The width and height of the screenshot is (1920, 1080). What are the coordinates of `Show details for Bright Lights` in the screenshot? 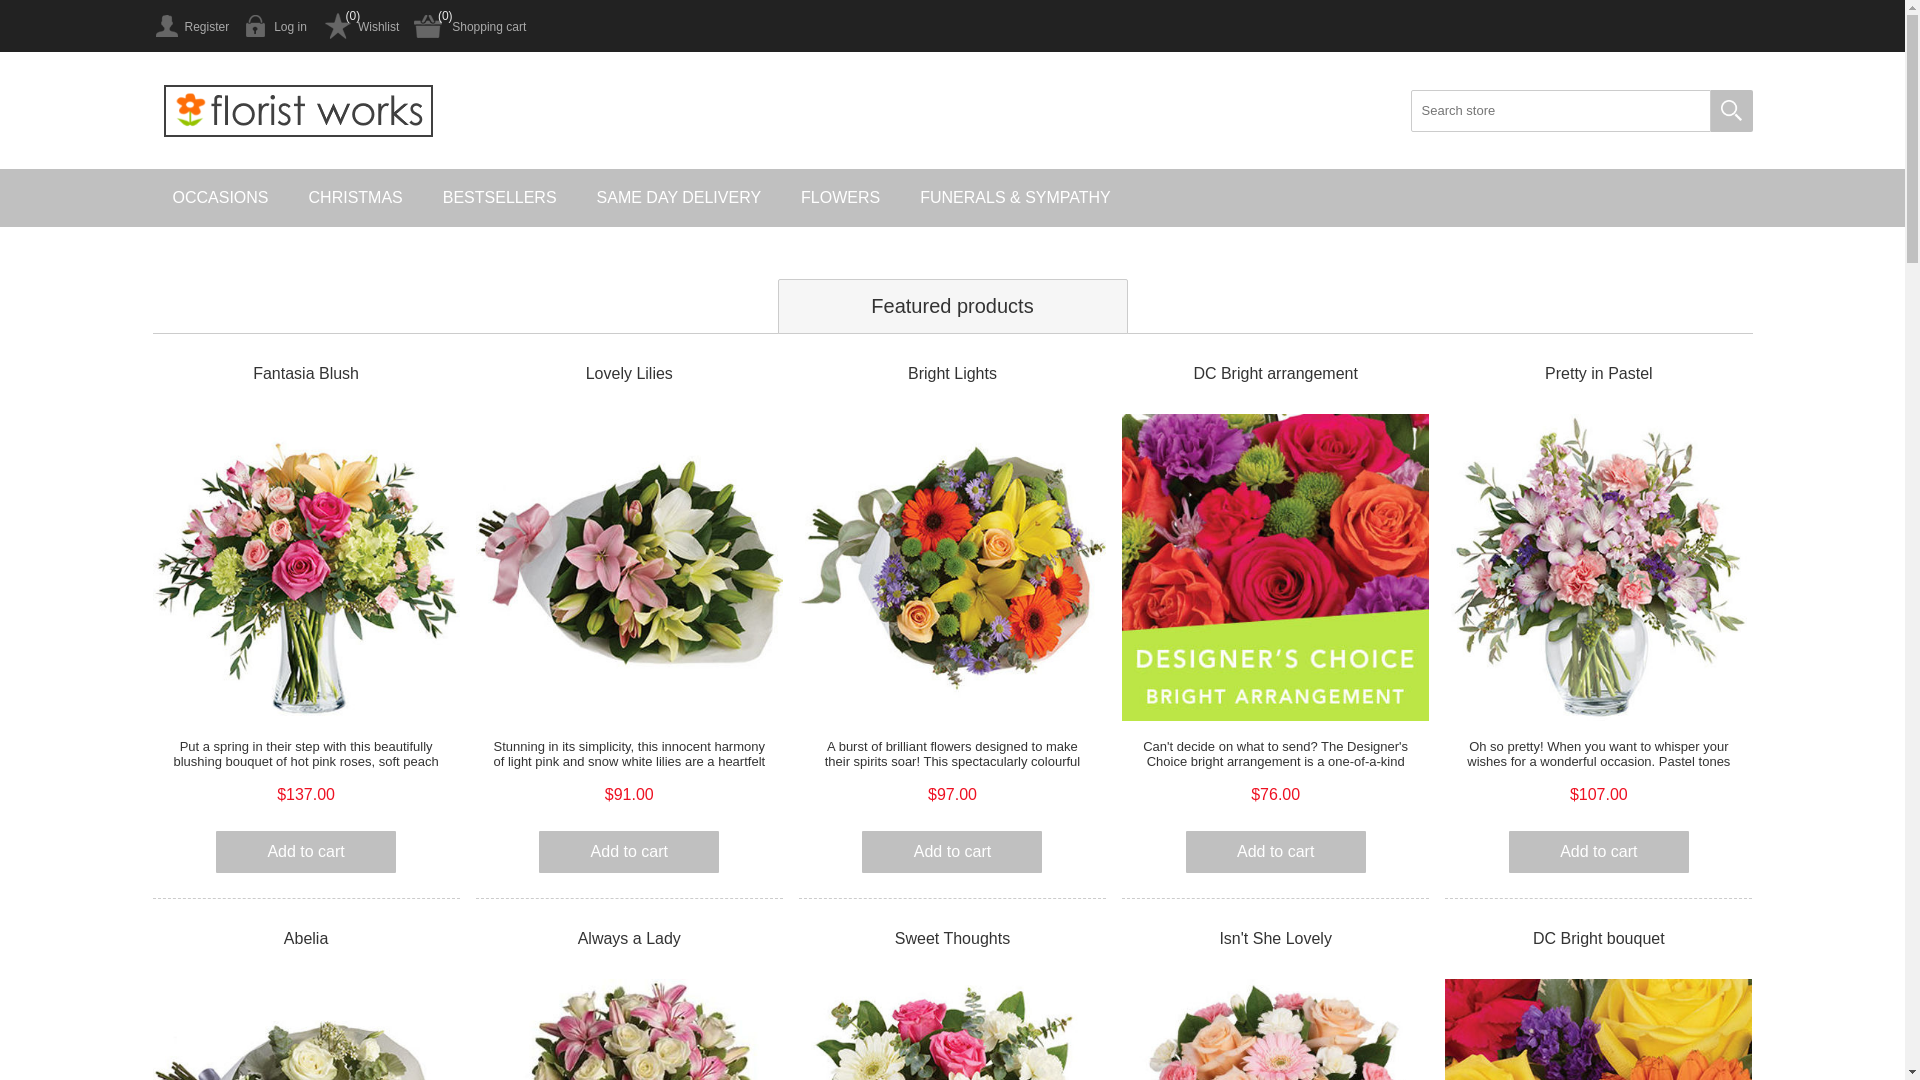 It's located at (952, 568).